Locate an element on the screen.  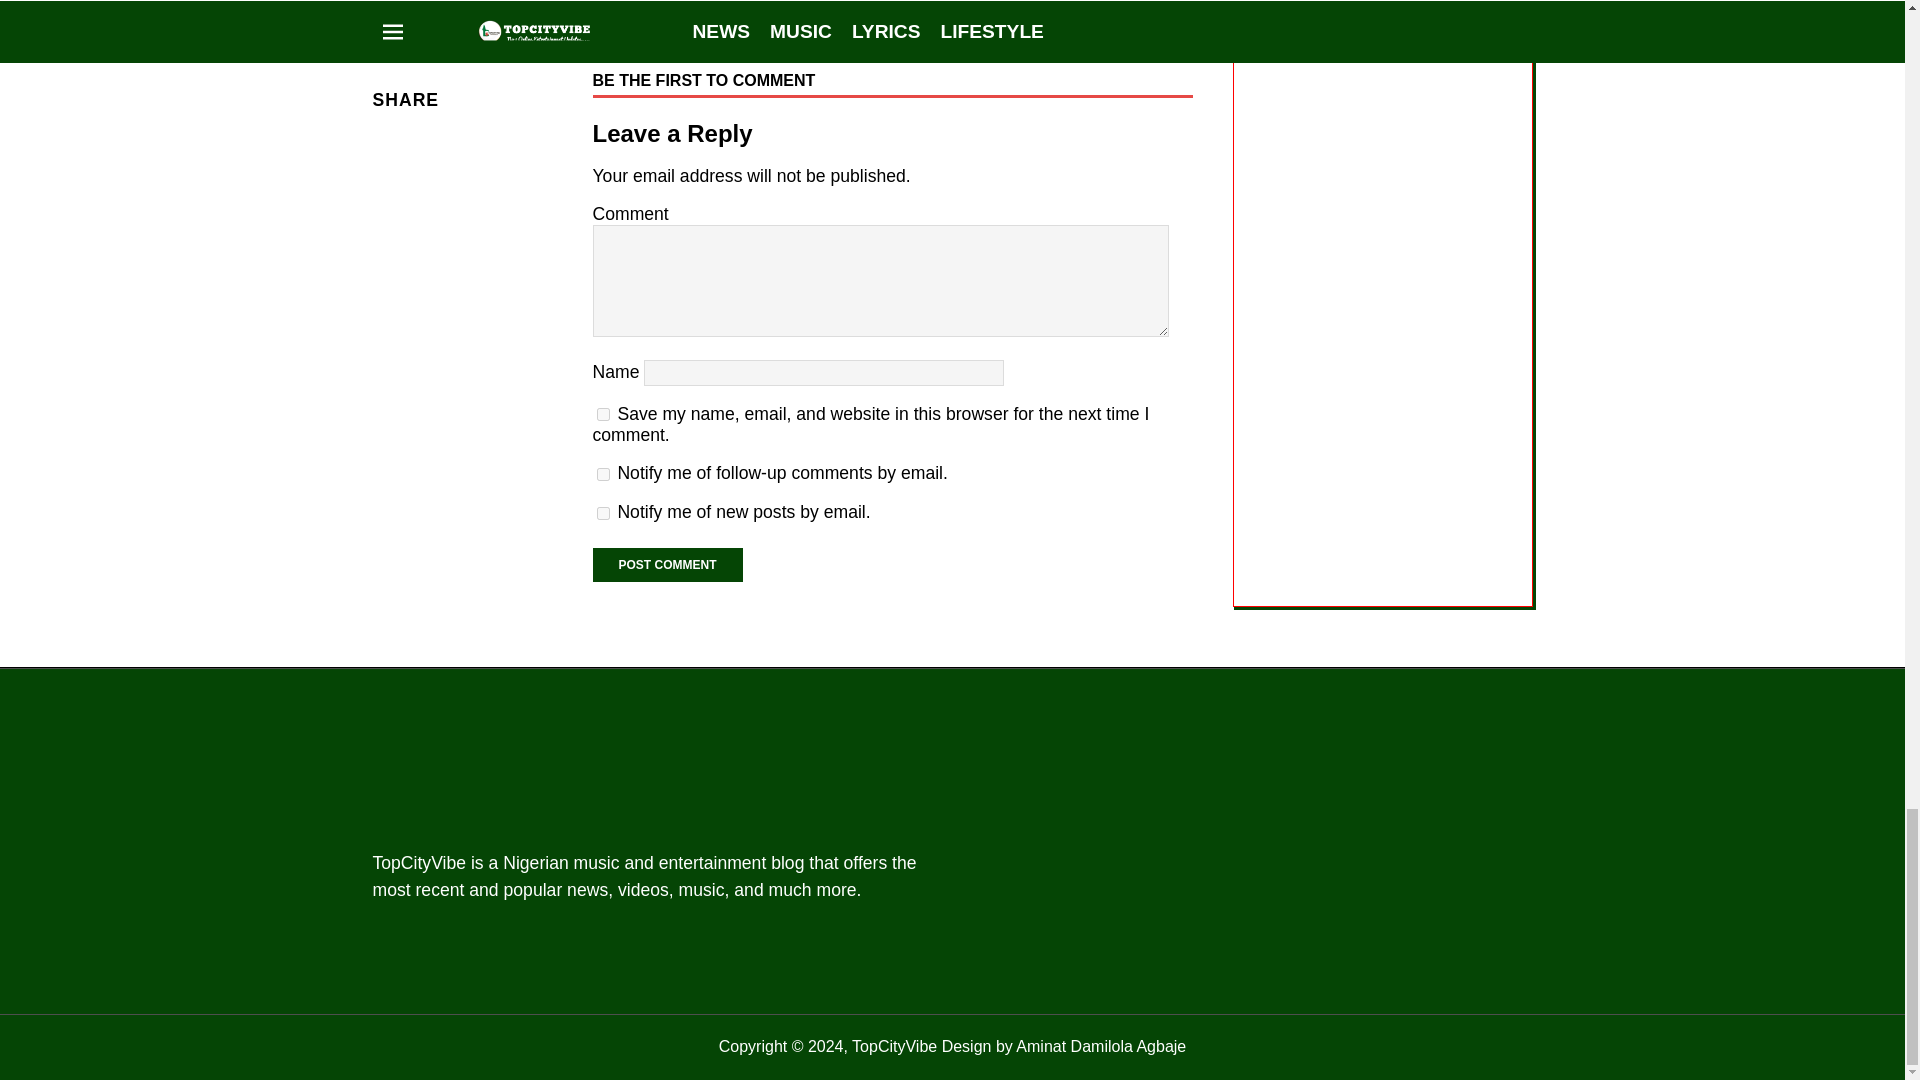
yes is located at coordinates (602, 414).